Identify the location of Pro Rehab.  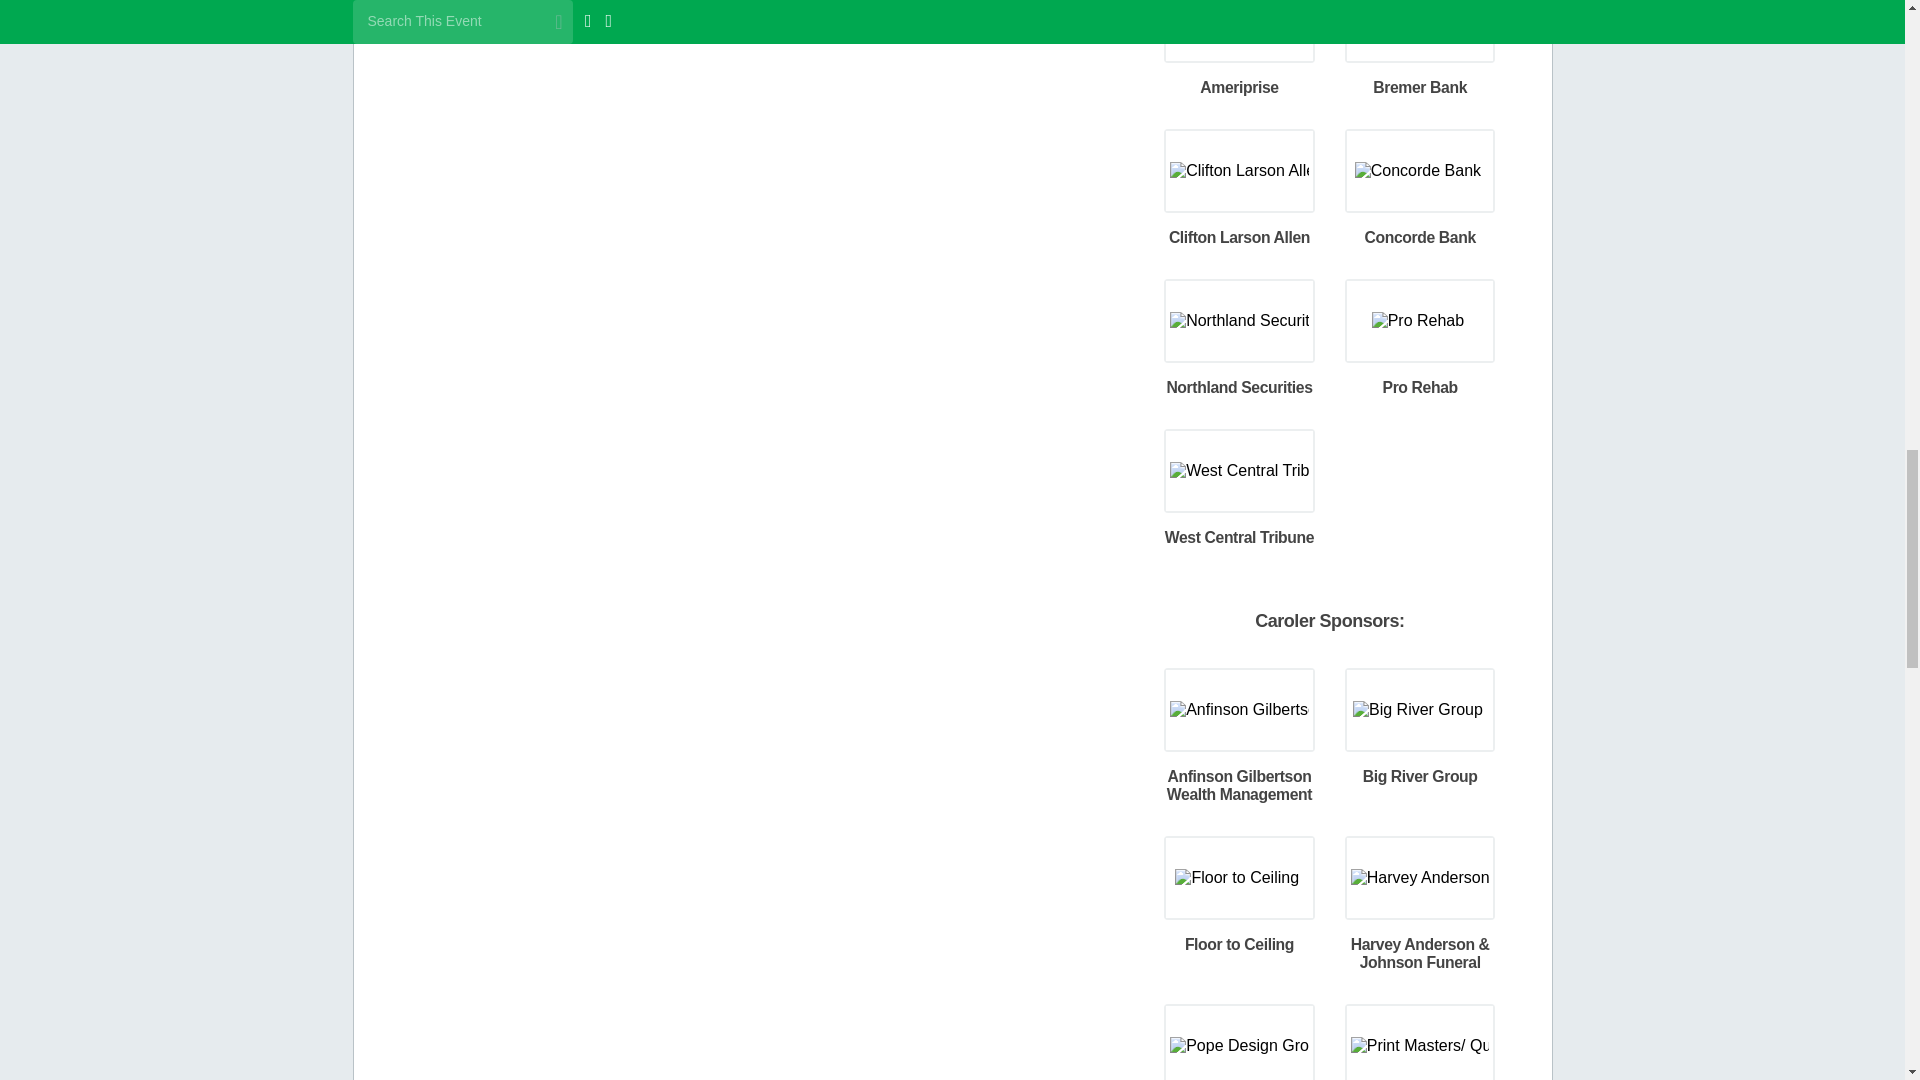
(1420, 320).